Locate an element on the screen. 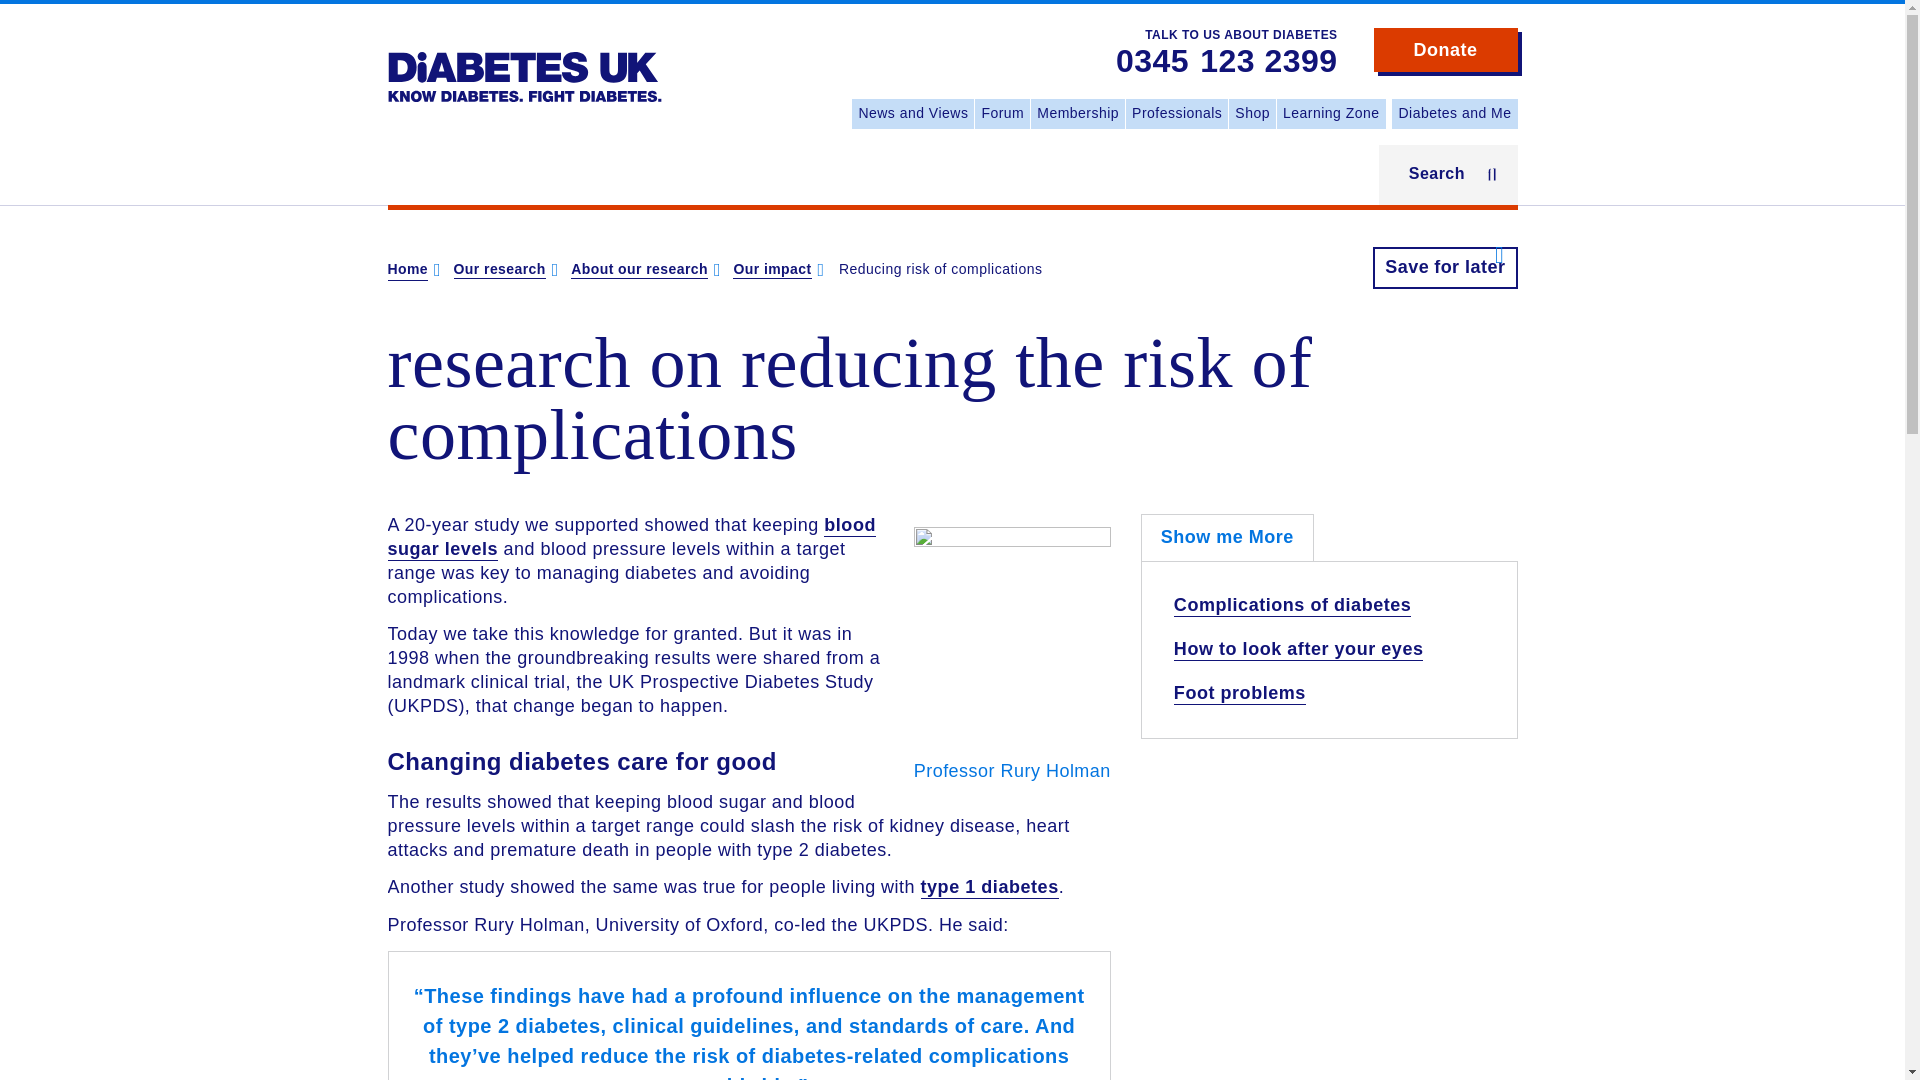 This screenshot has width=1920, height=1080. Learning Zone is located at coordinates (1331, 114).